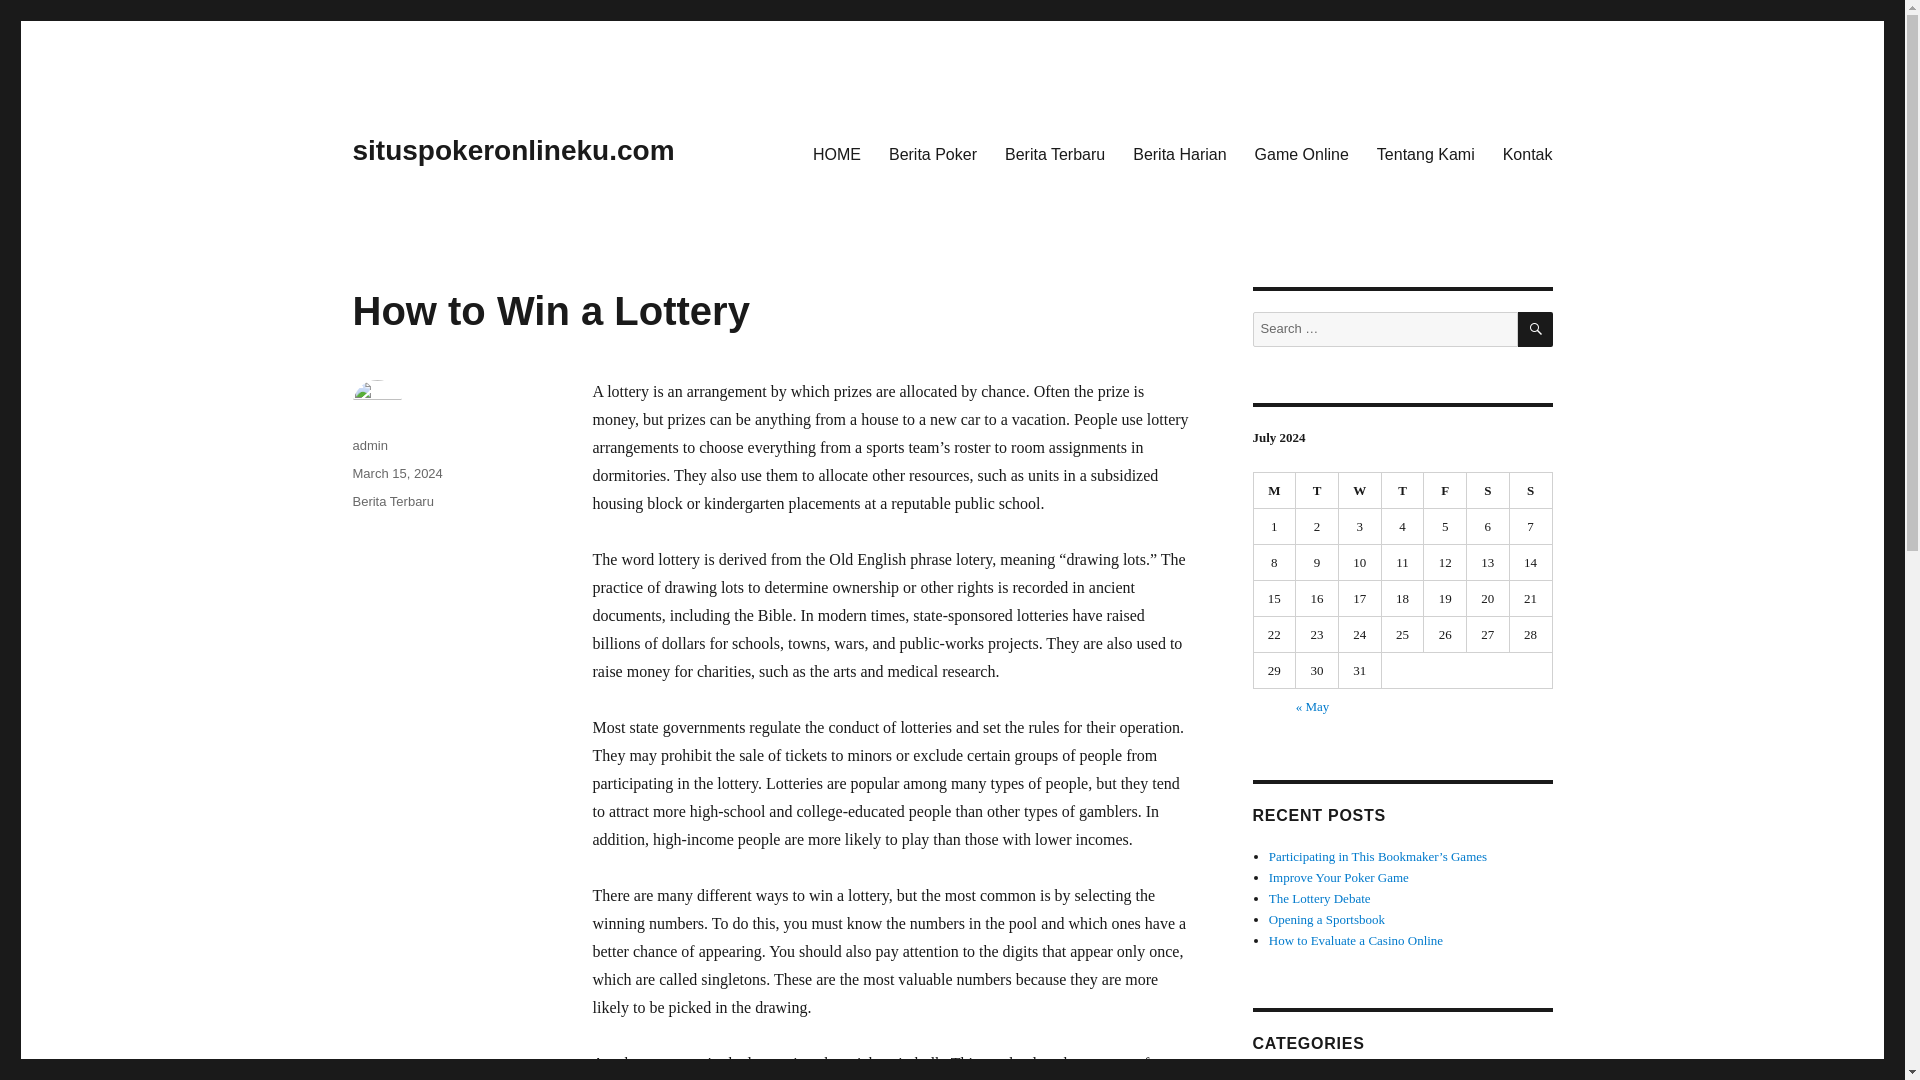 The image size is (1920, 1080). What do you see at coordinates (392, 500) in the screenshot?
I see `Berita Terbaru` at bounding box center [392, 500].